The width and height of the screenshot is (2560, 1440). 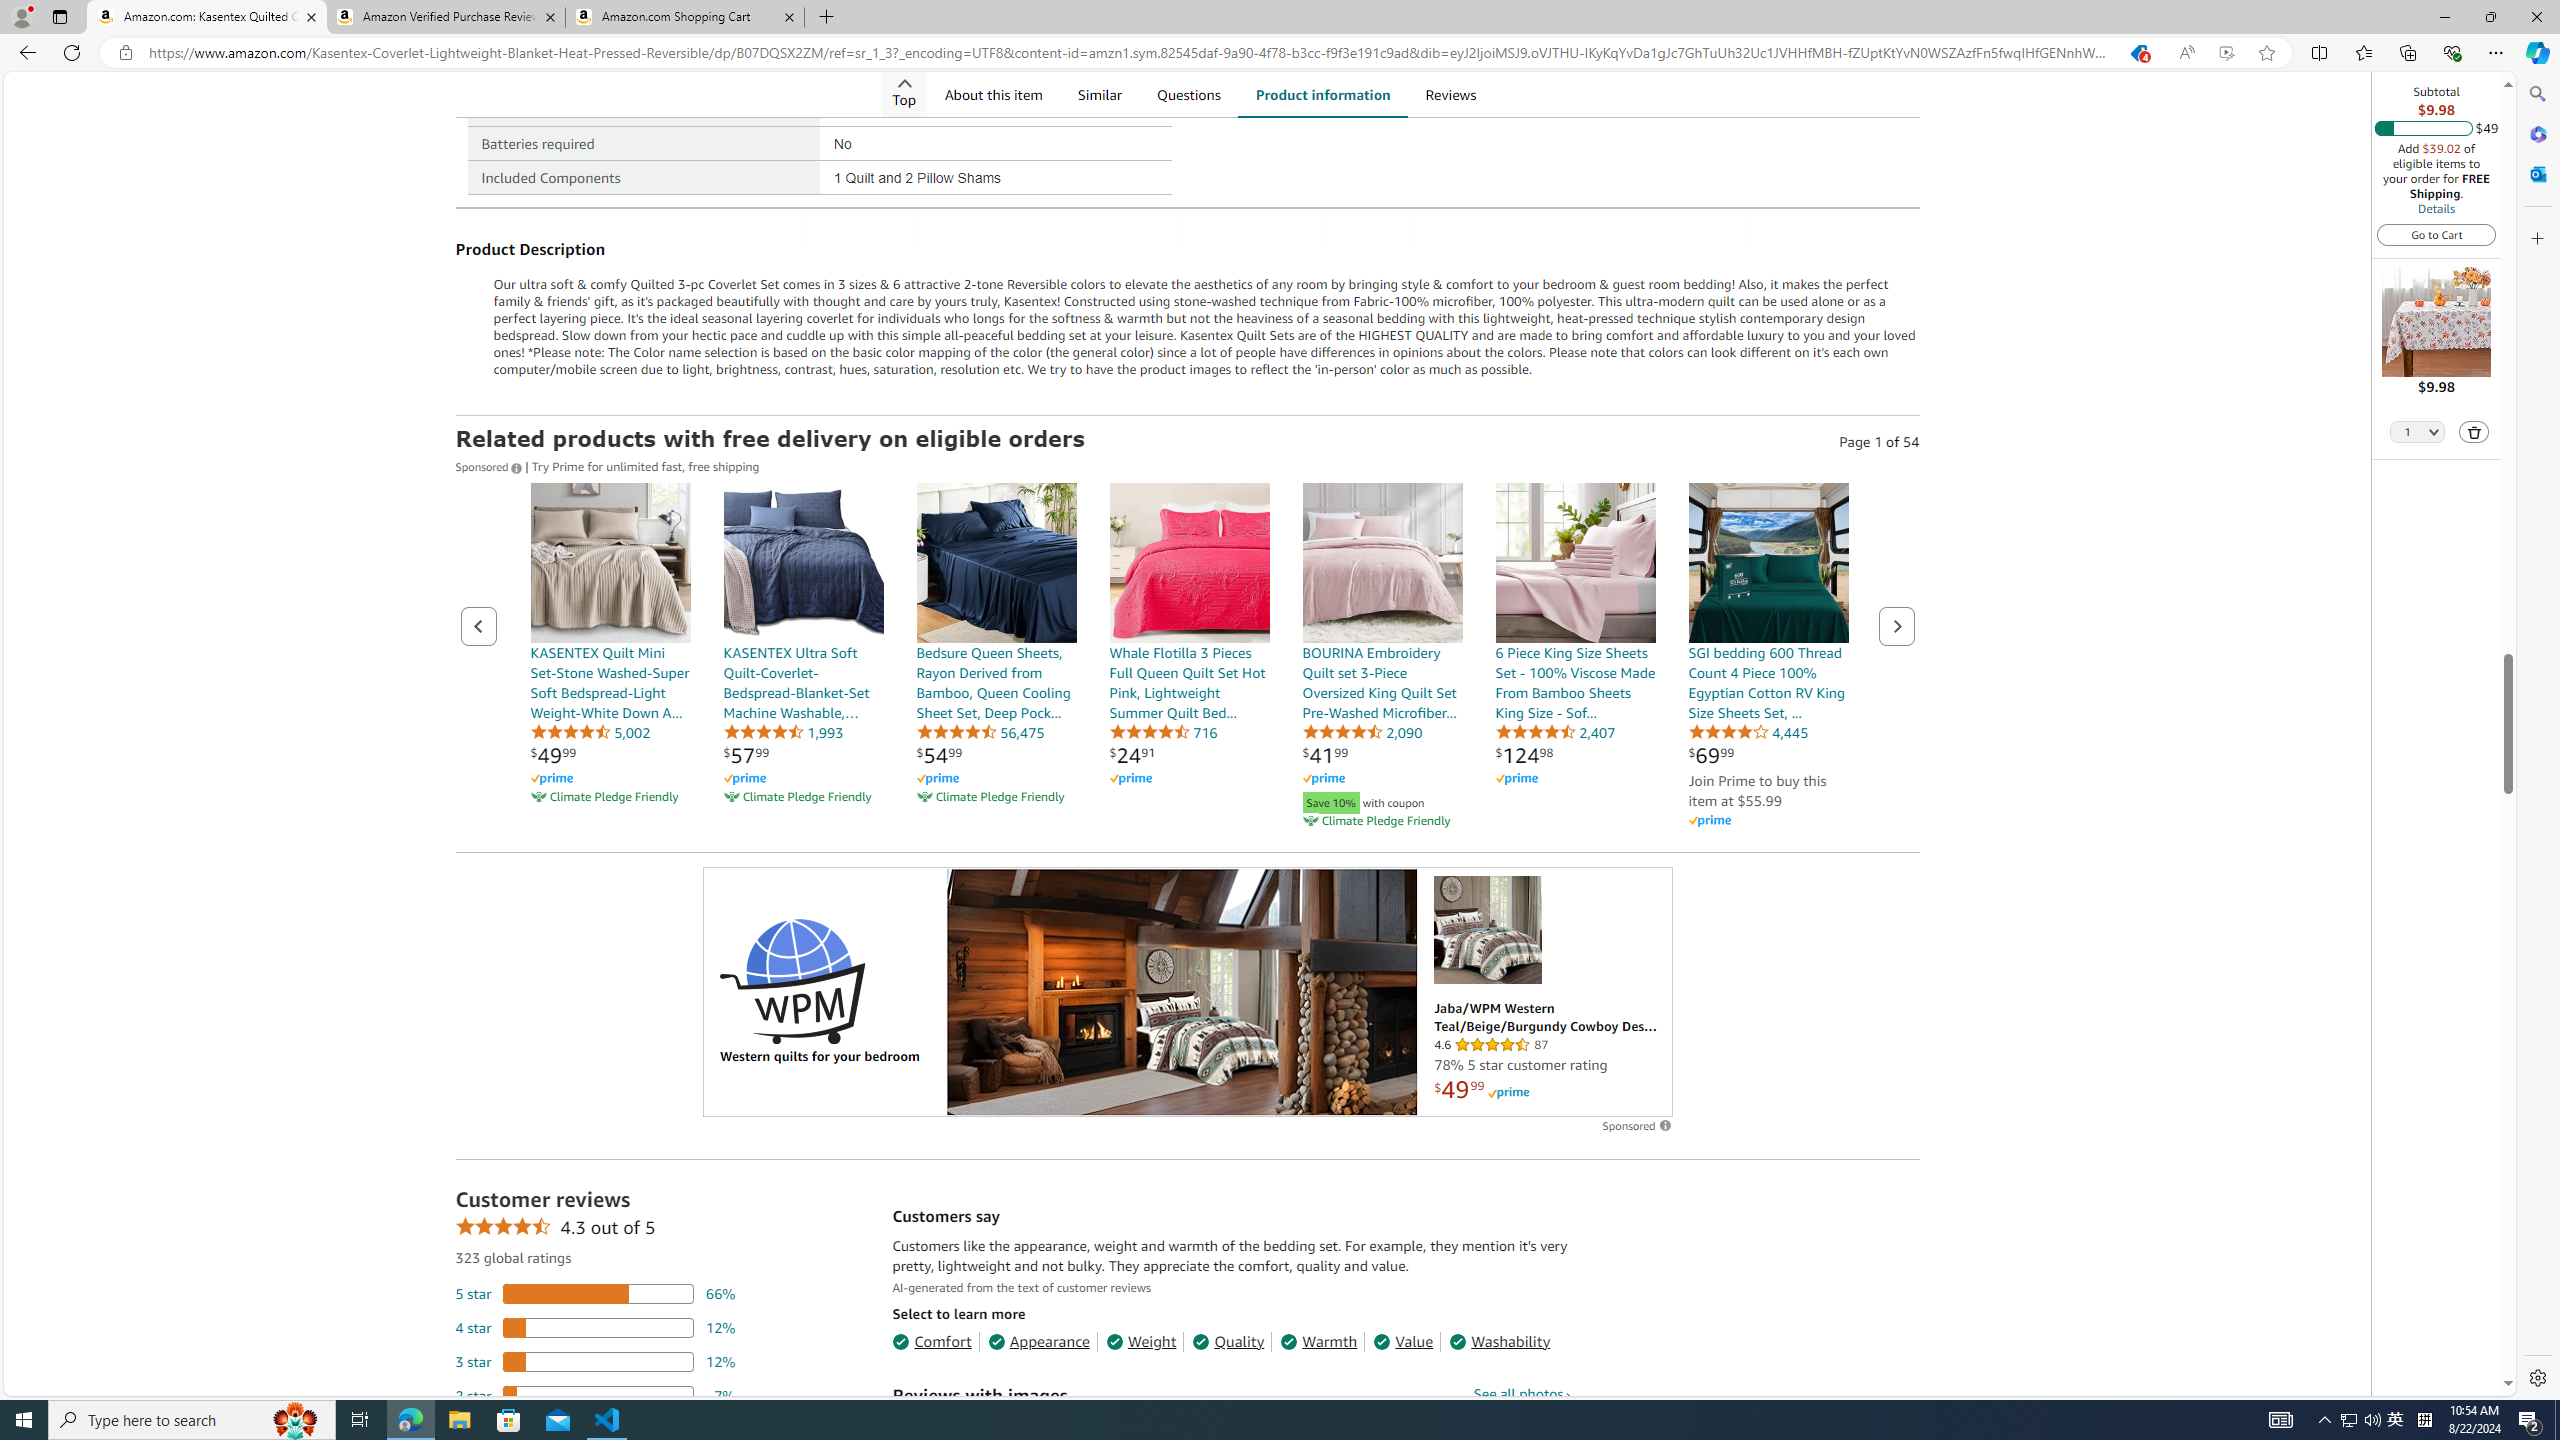 What do you see at coordinates (478, 626) in the screenshot?
I see `Previous page of related Sponsored Products` at bounding box center [478, 626].